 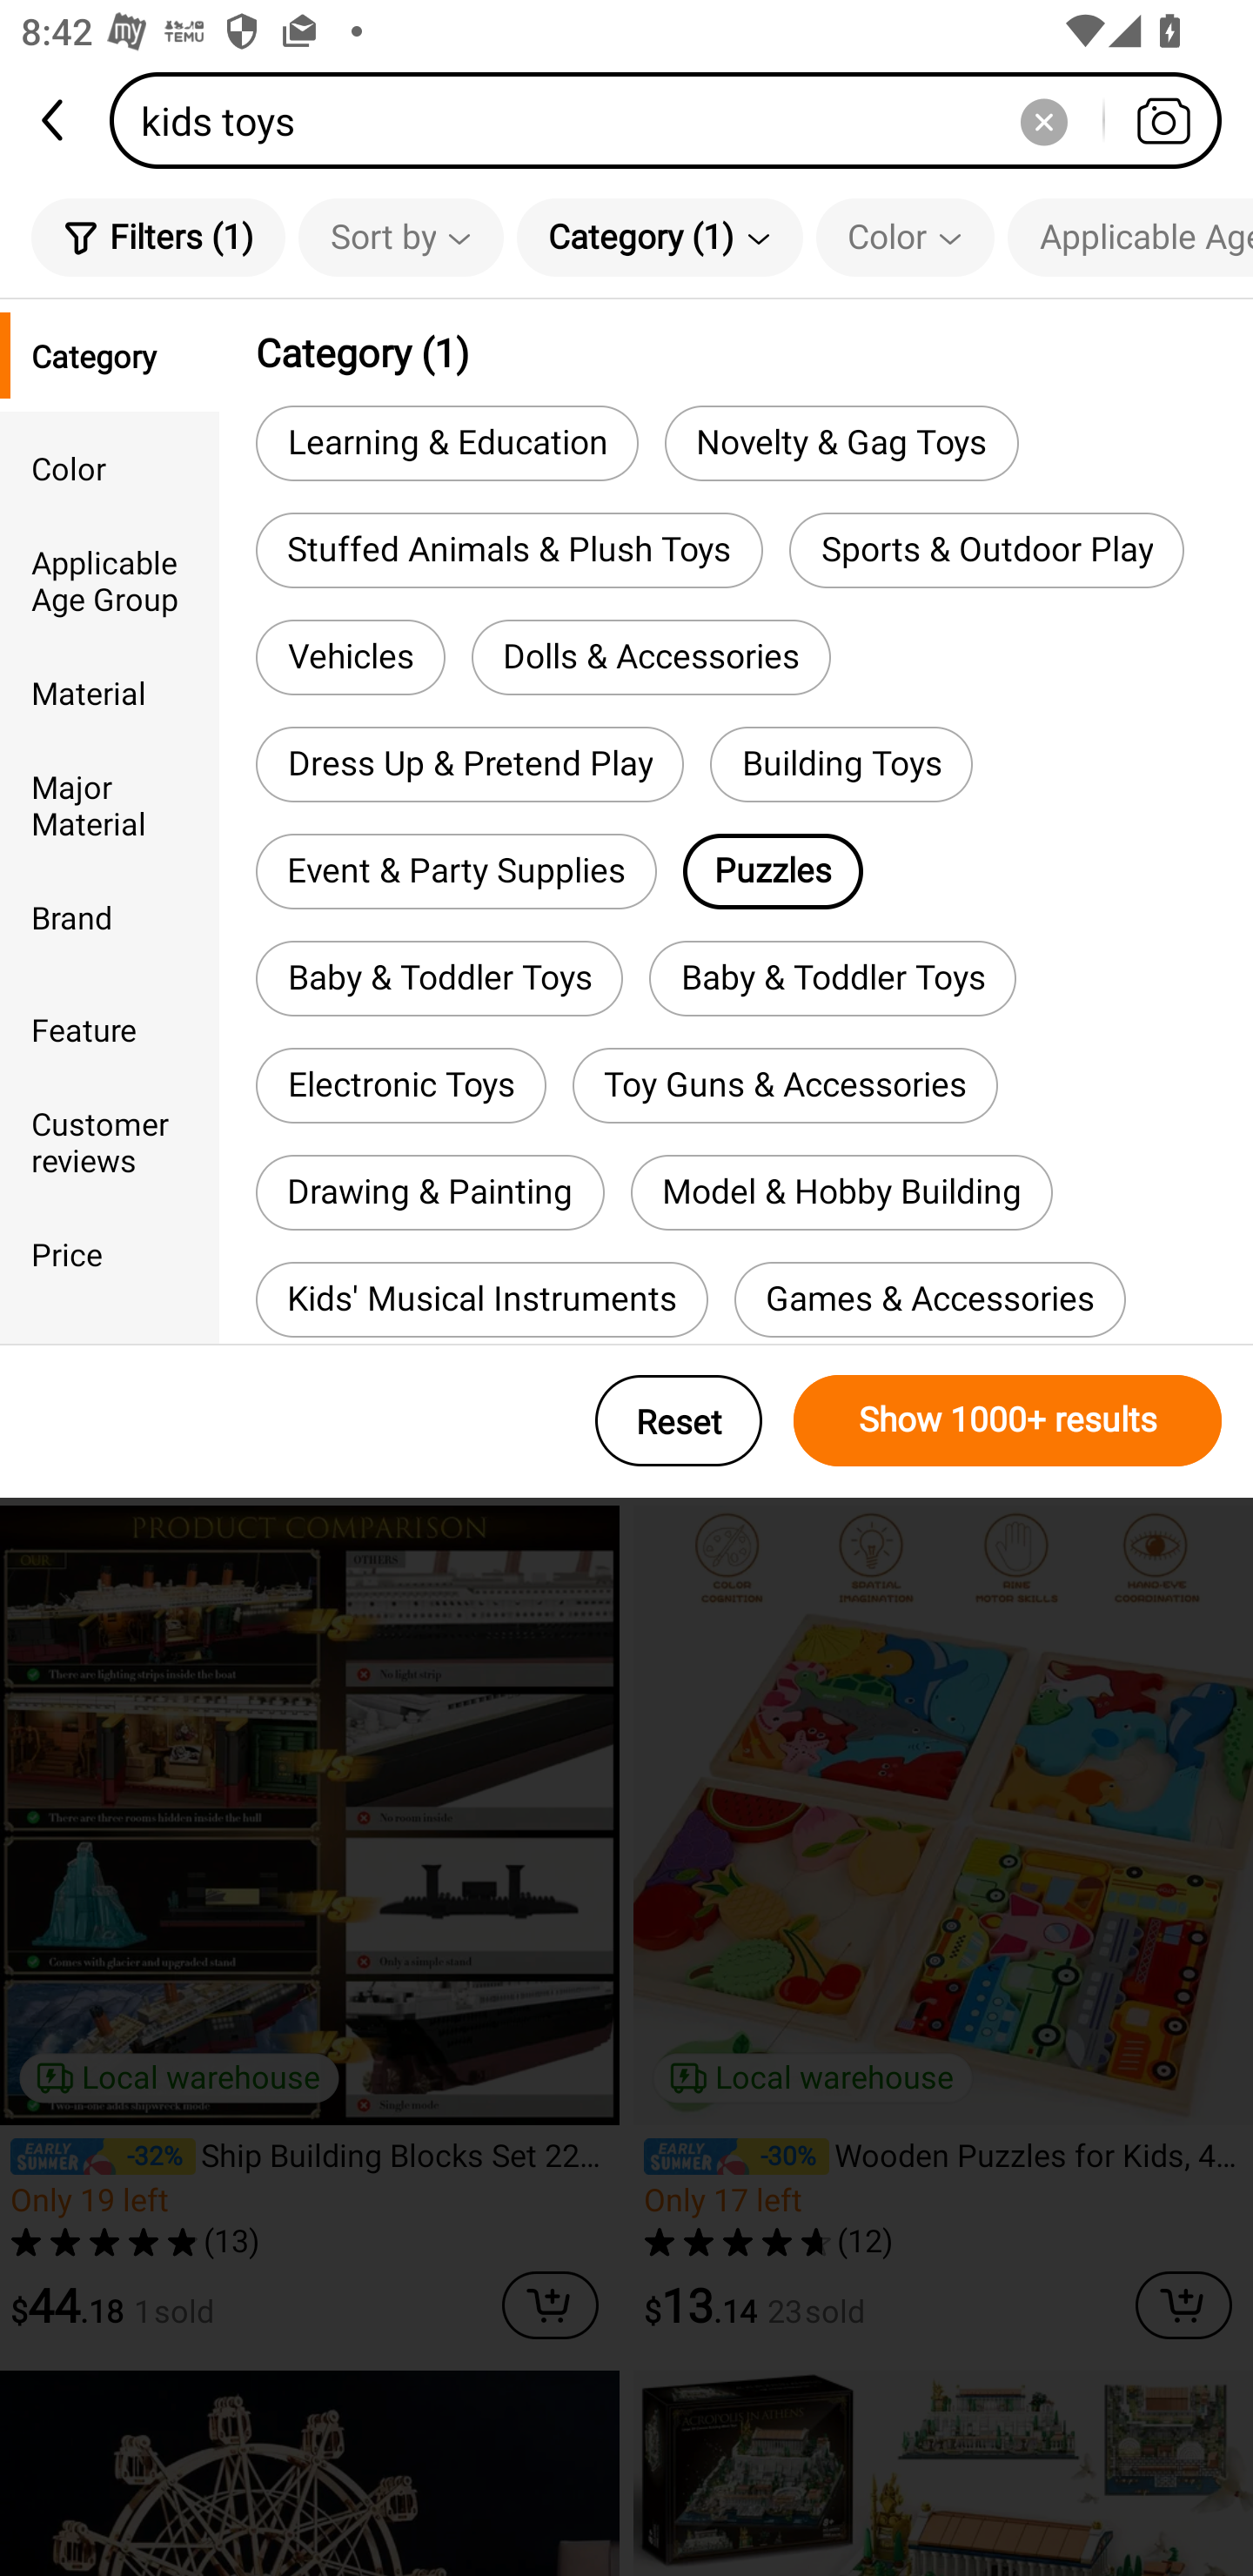 I want to click on Sort by, so click(x=400, y=237).